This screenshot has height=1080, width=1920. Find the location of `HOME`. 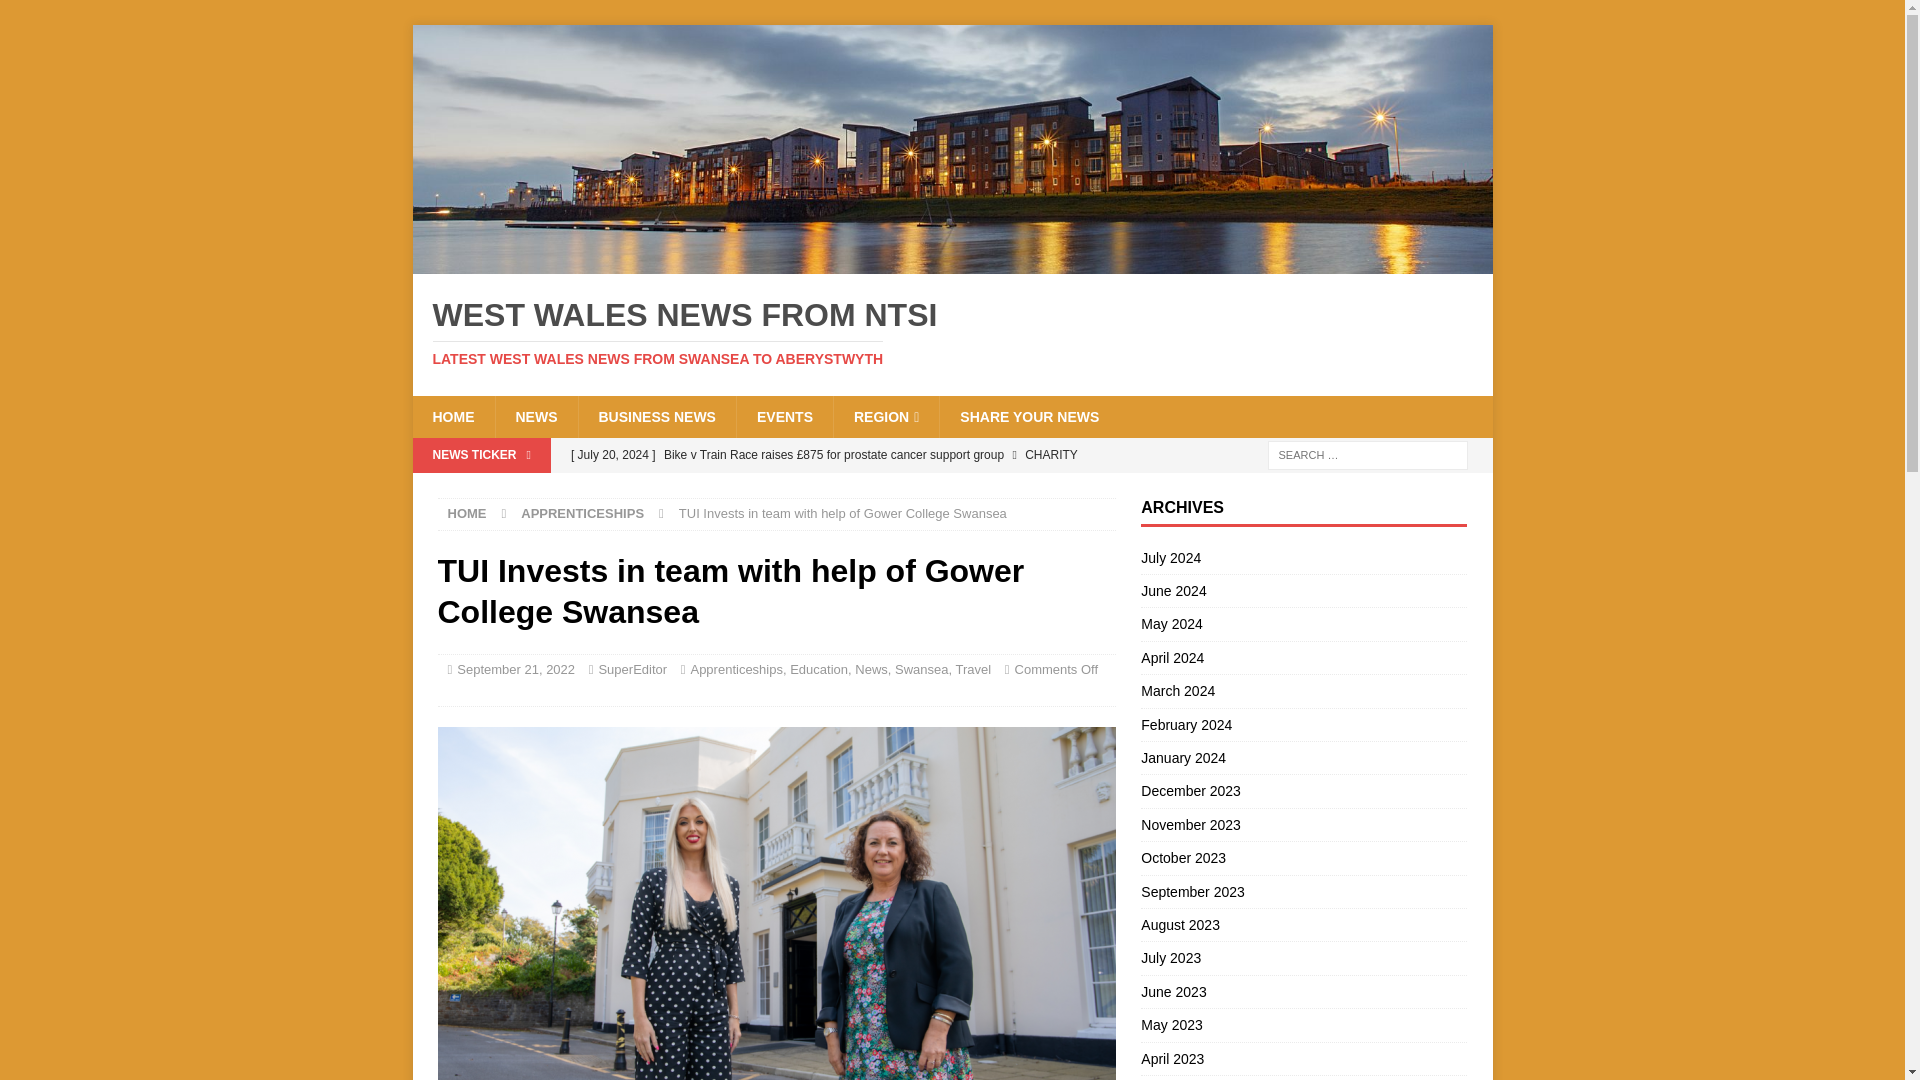

HOME is located at coordinates (452, 417).